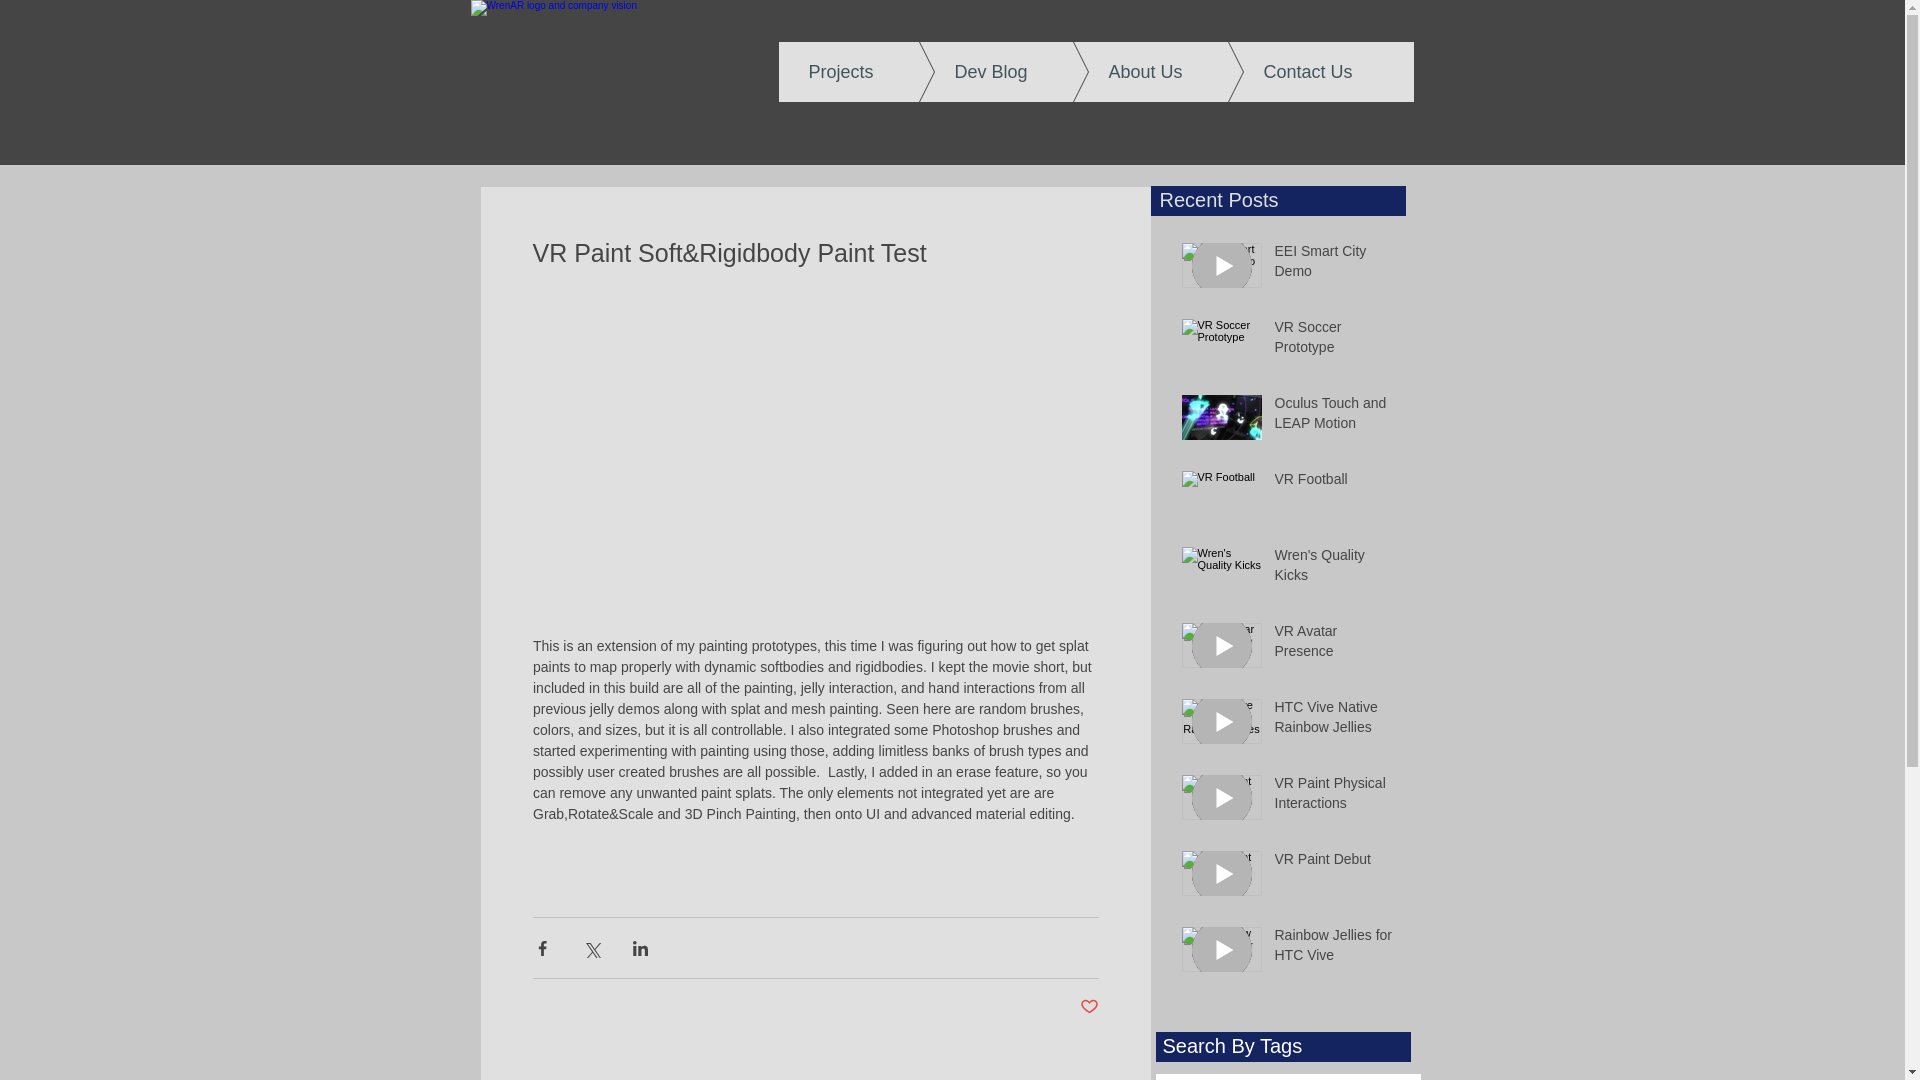 The width and height of the screenshot is (1920, 1080). I want to click on About Us, so click(1130, 72).